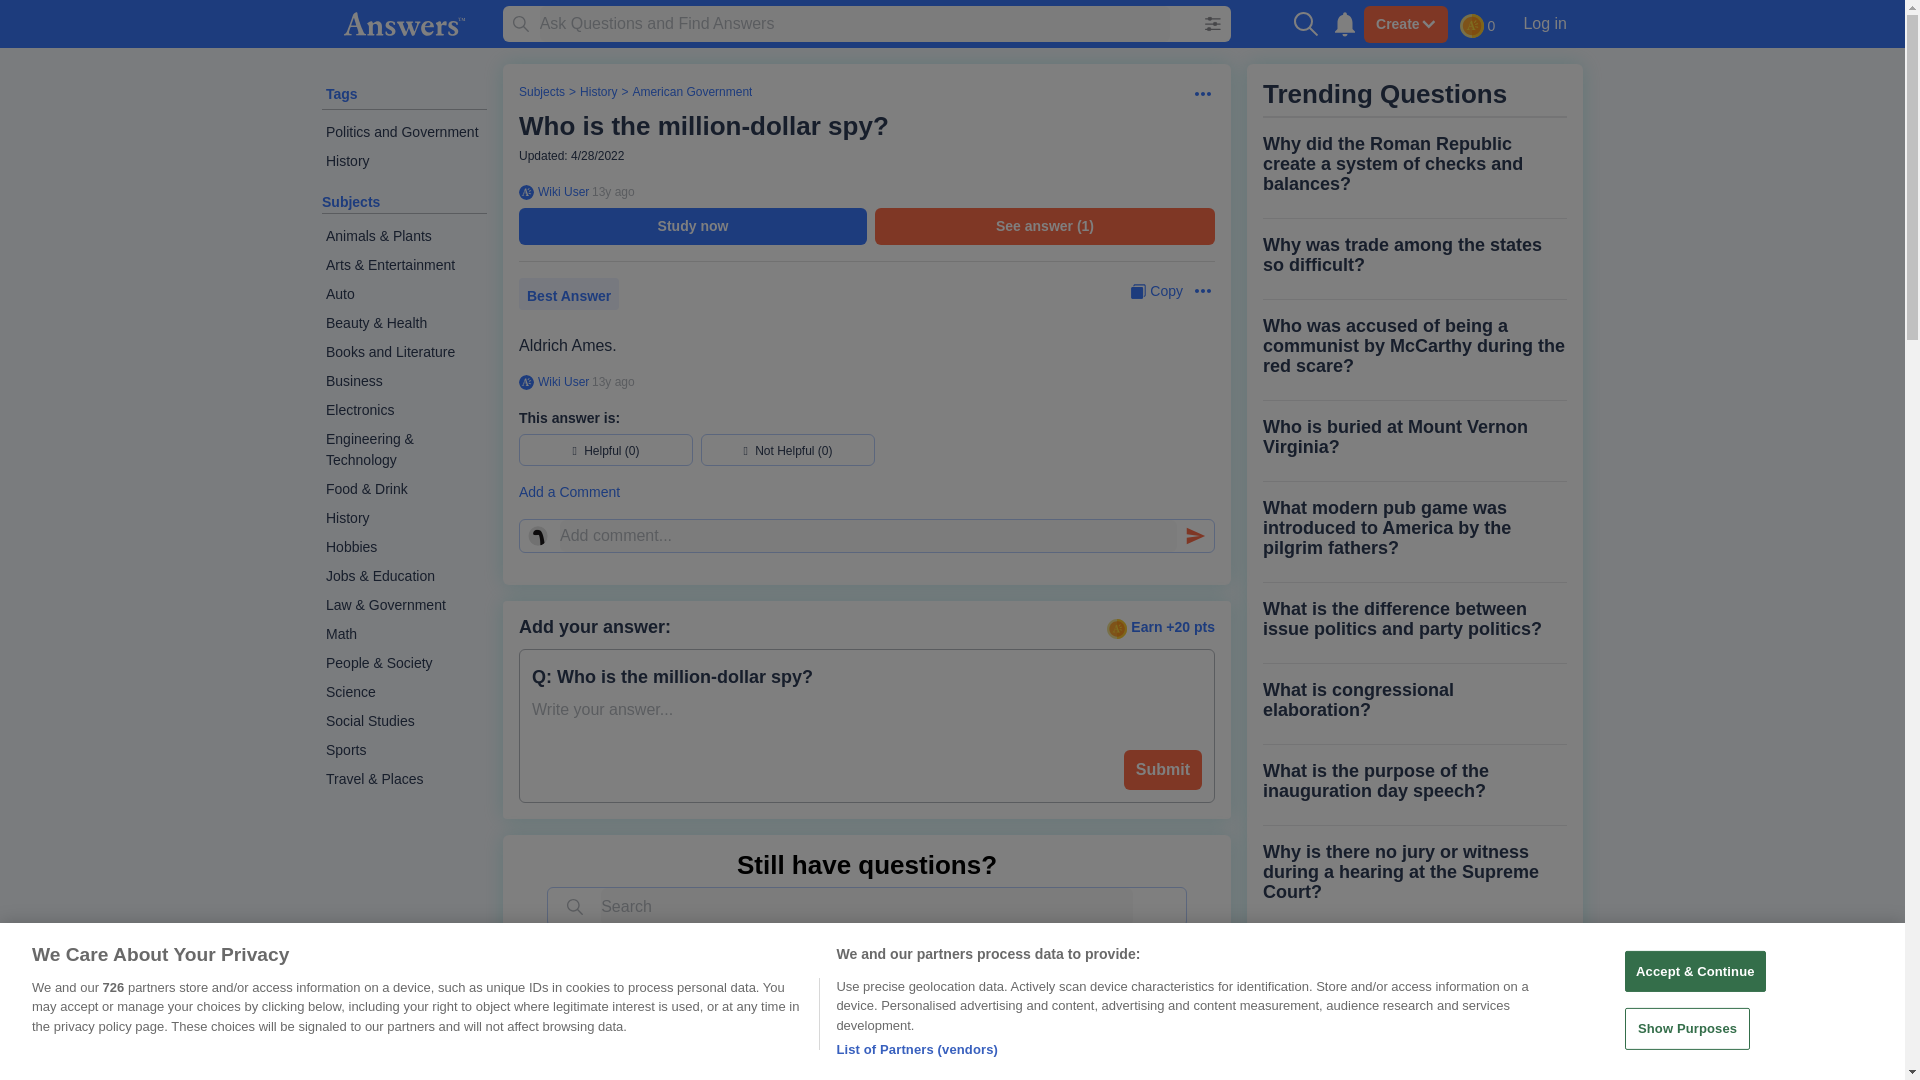 Image resolution: width=1920 pixels, height=1080 pixels. What do you see at coordinates (404, 132) in the screenshot?
I see `Politics and Government` at bounding box center [404, 132].